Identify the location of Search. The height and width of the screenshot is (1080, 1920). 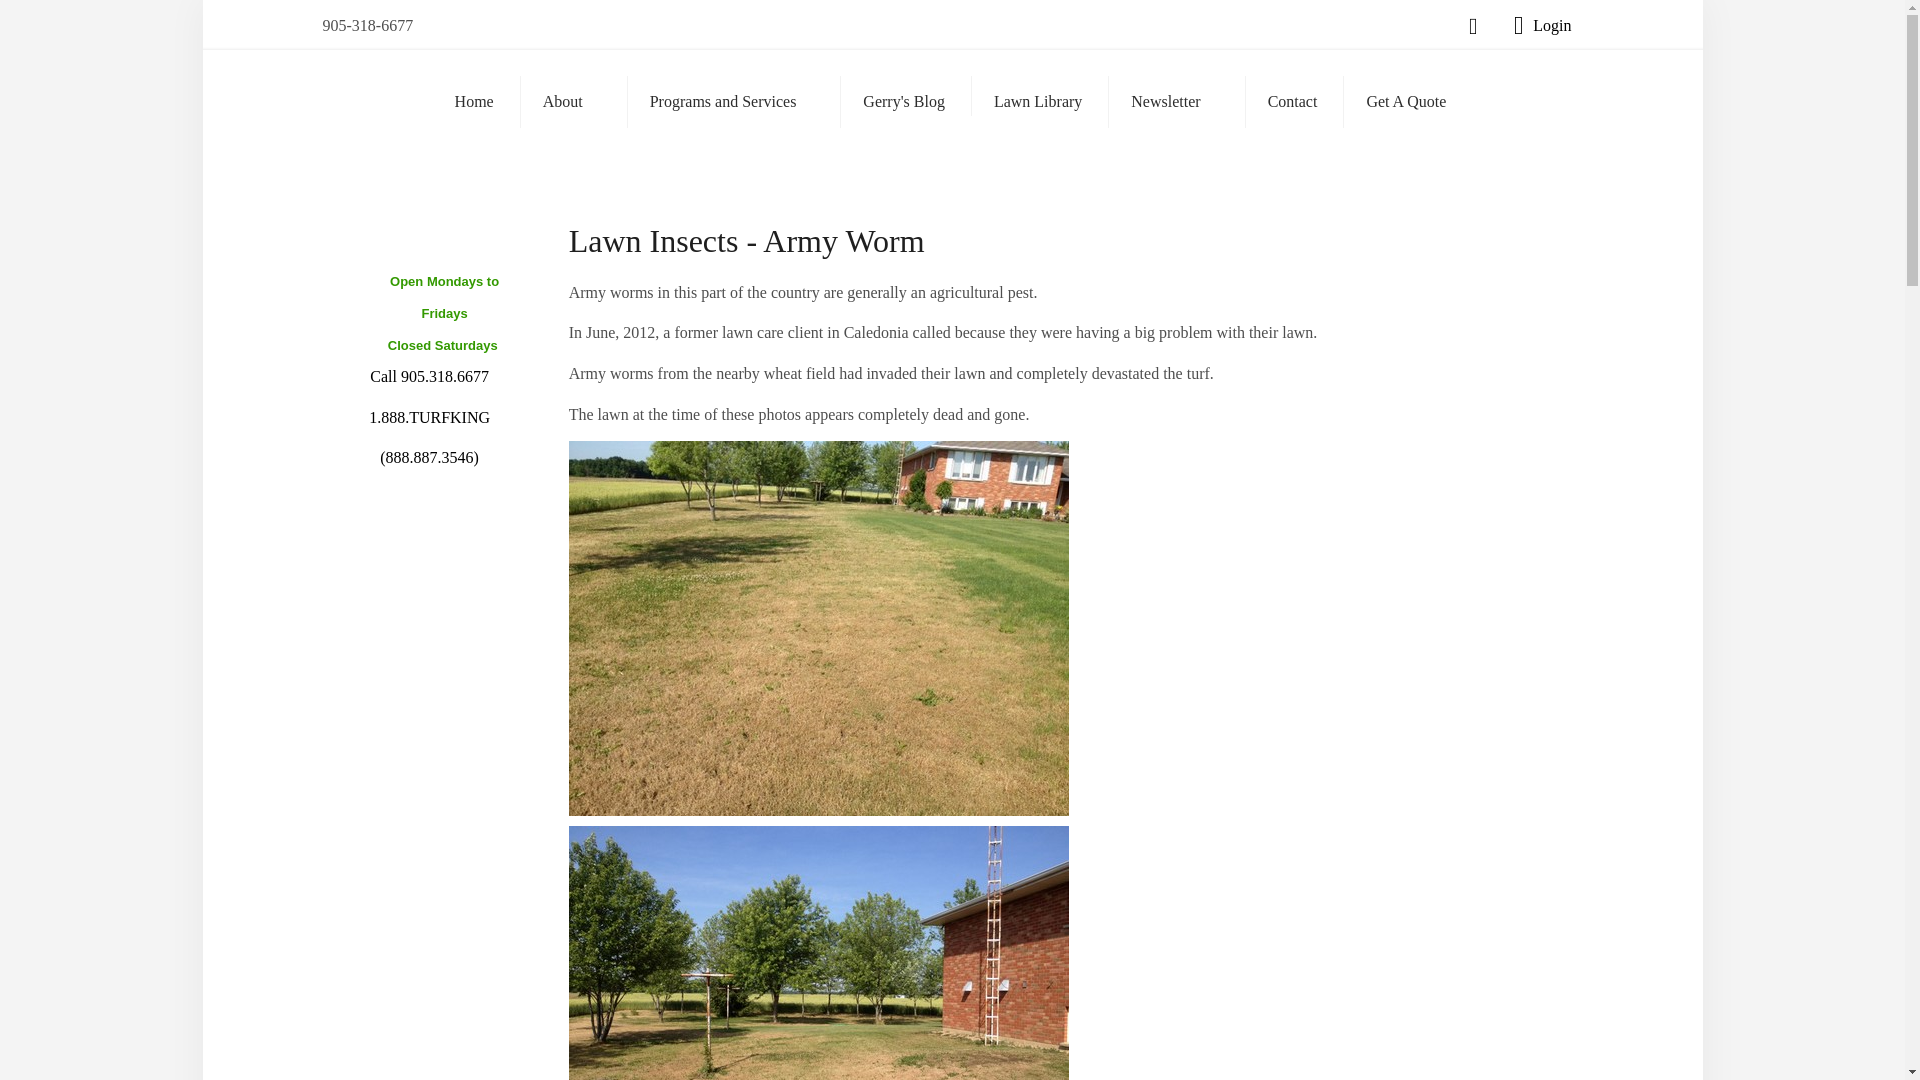
(952, 30).